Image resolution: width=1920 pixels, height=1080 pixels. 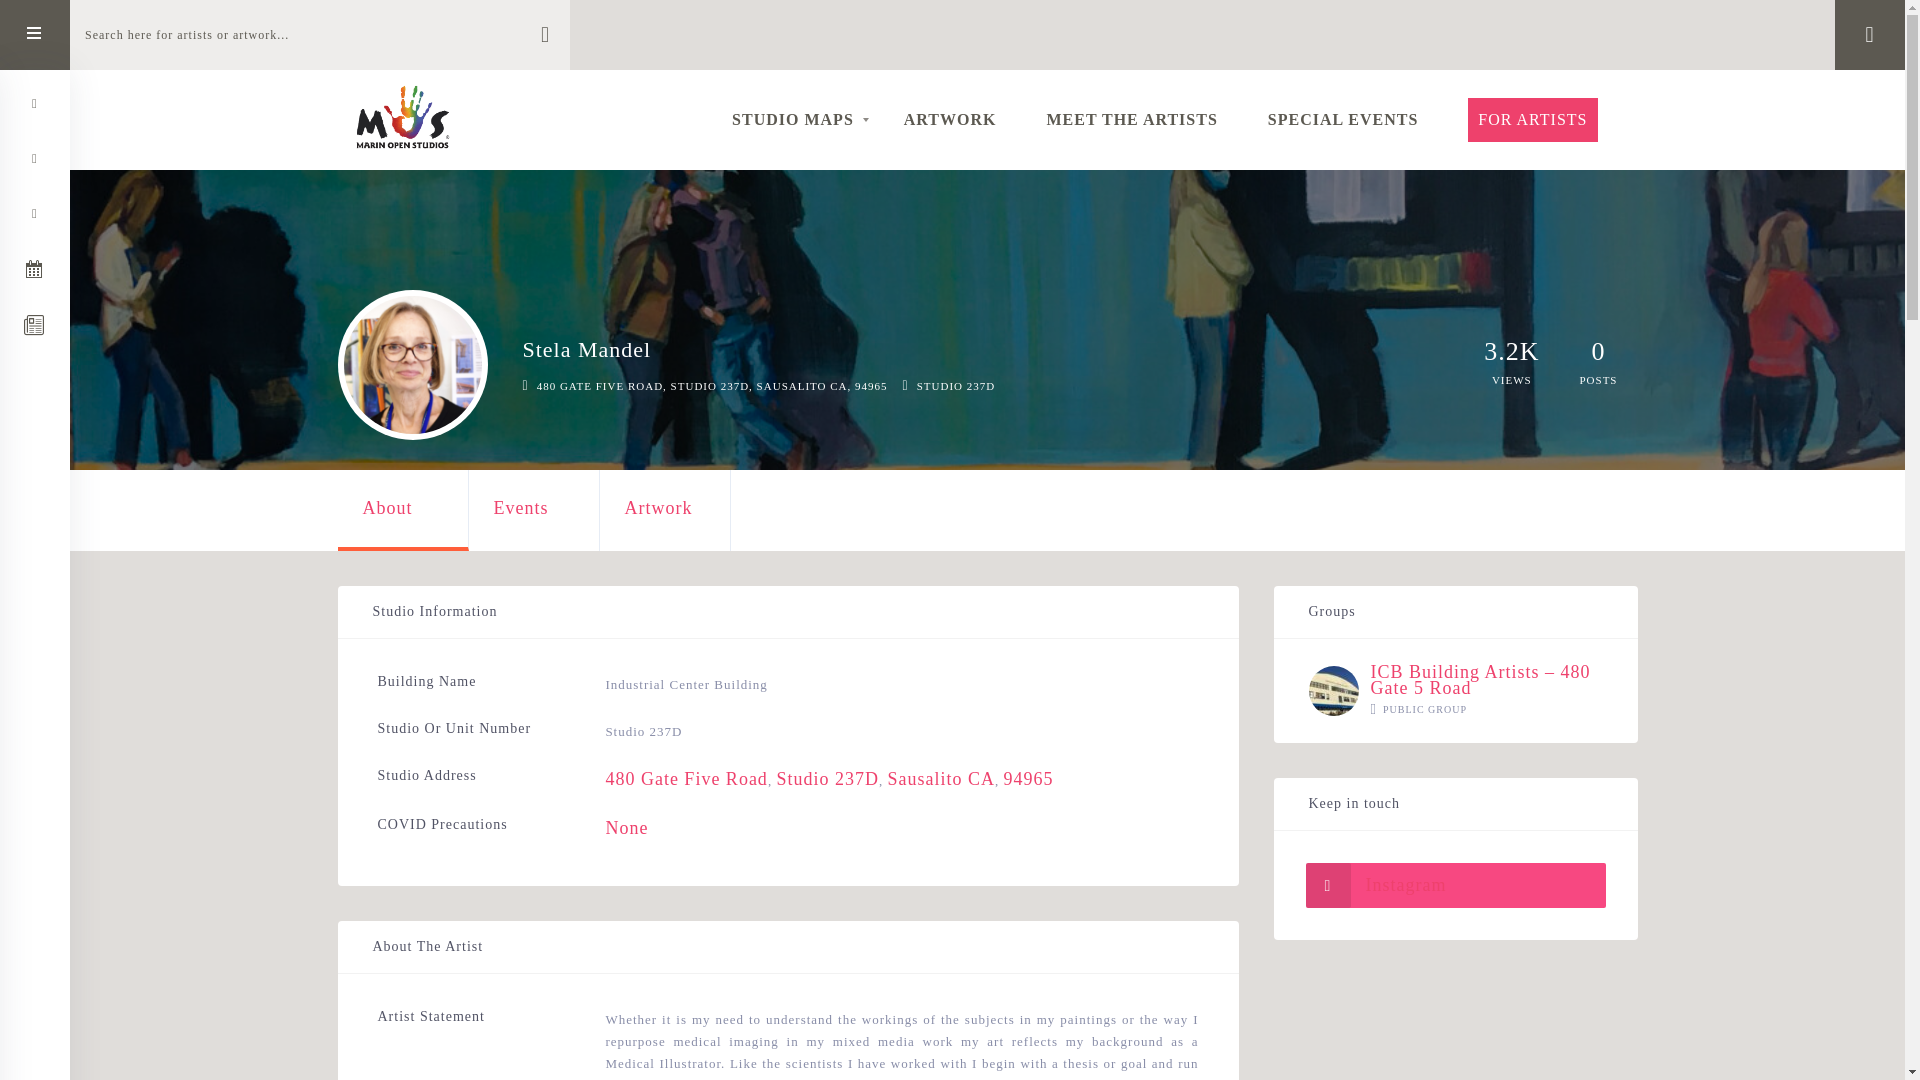 What do you see at coordinates (1342, 120) in the screenshot?
I see `SPECIAL EVENTS` at bounding box center [1342, 120].